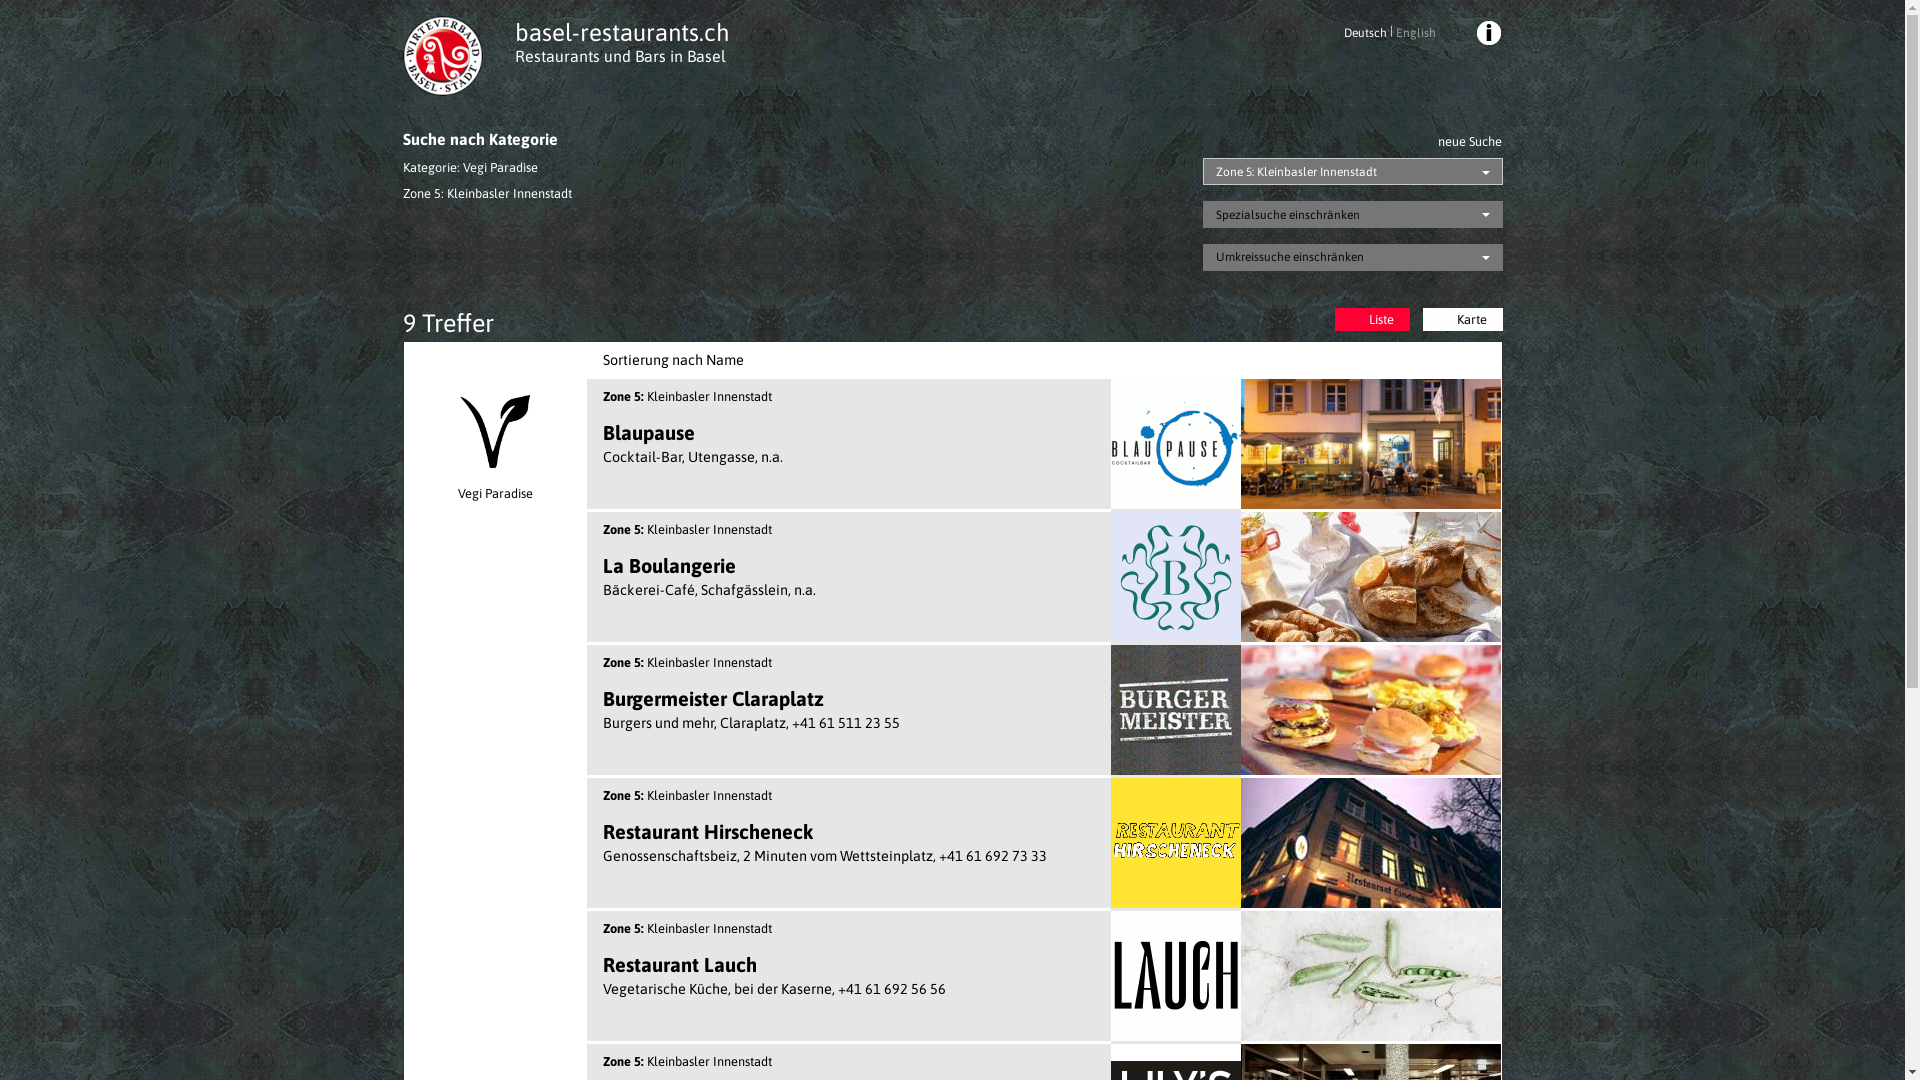 The height and width of the screenshot is (1080, 1920). I want to click on English, so click(1414, 33).